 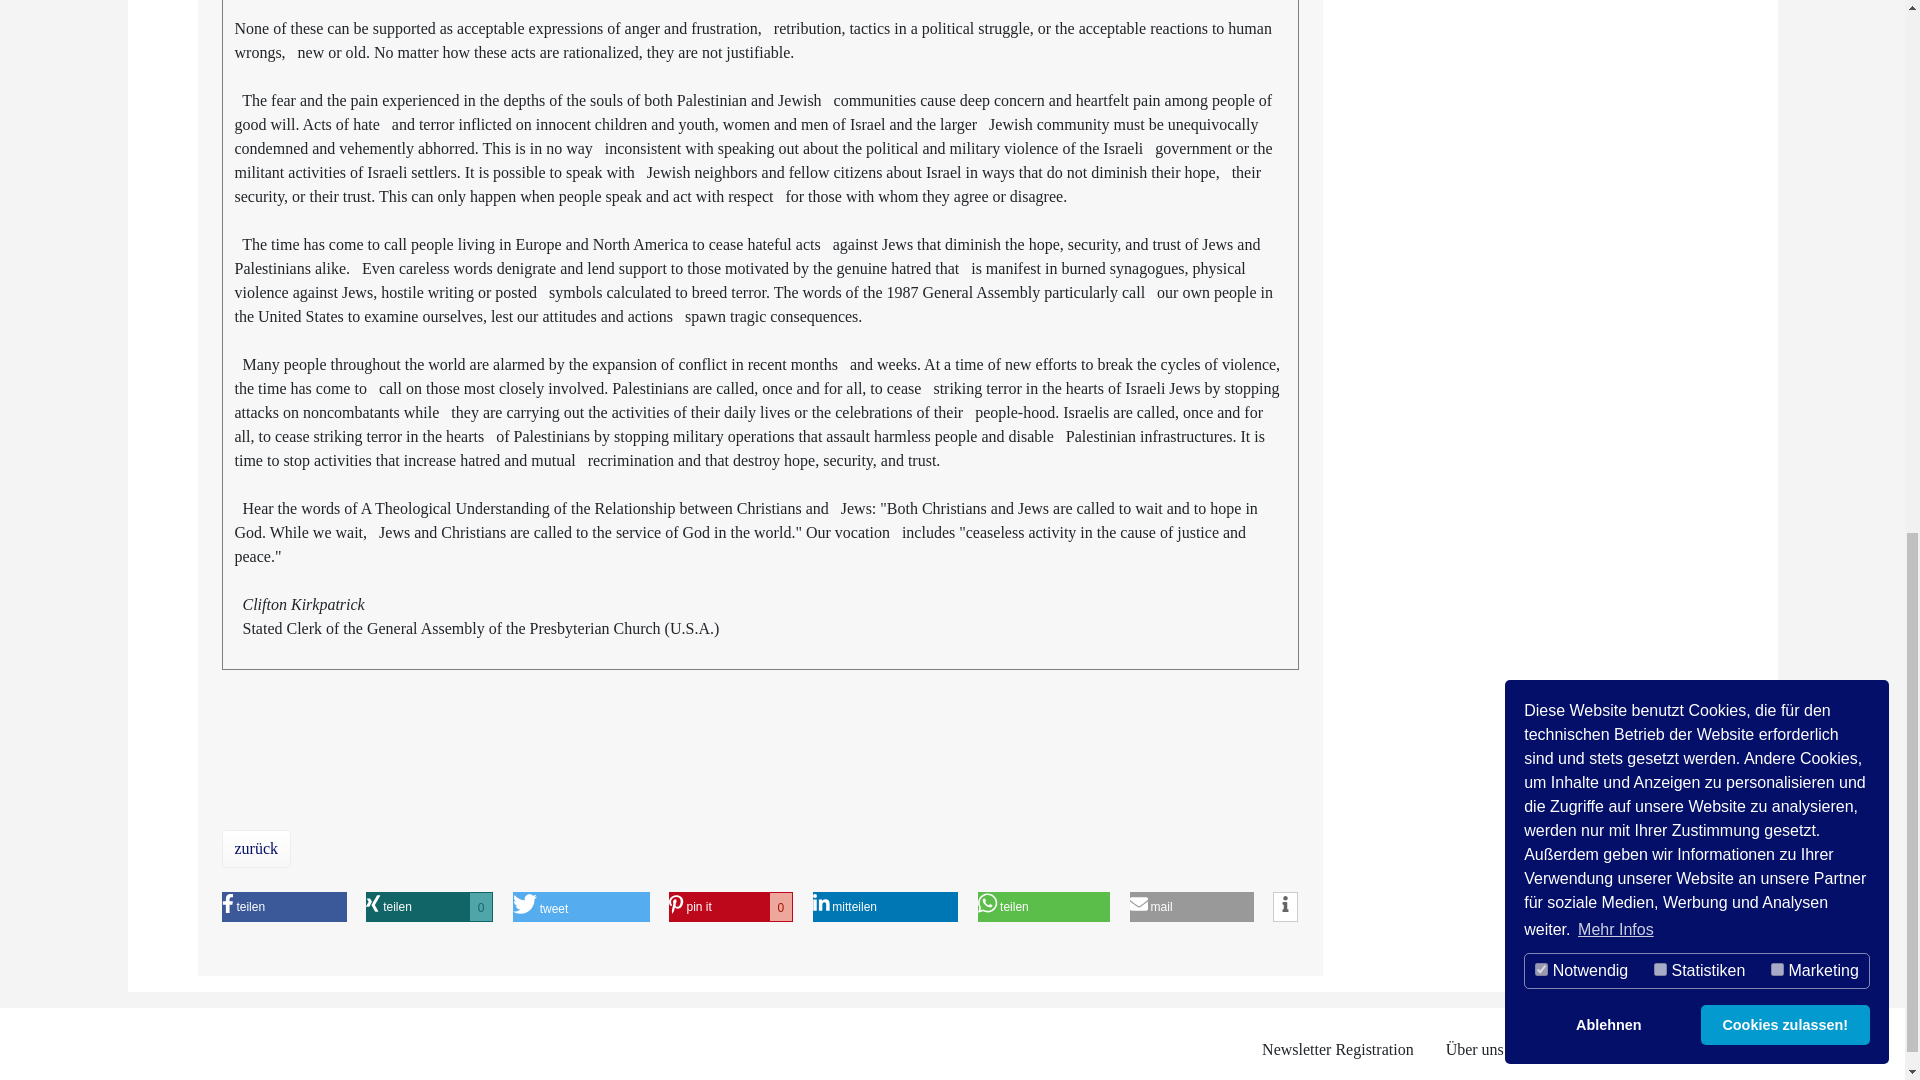 I want to click on Bei LinkedIn teilen, so click(x=847, y=907).